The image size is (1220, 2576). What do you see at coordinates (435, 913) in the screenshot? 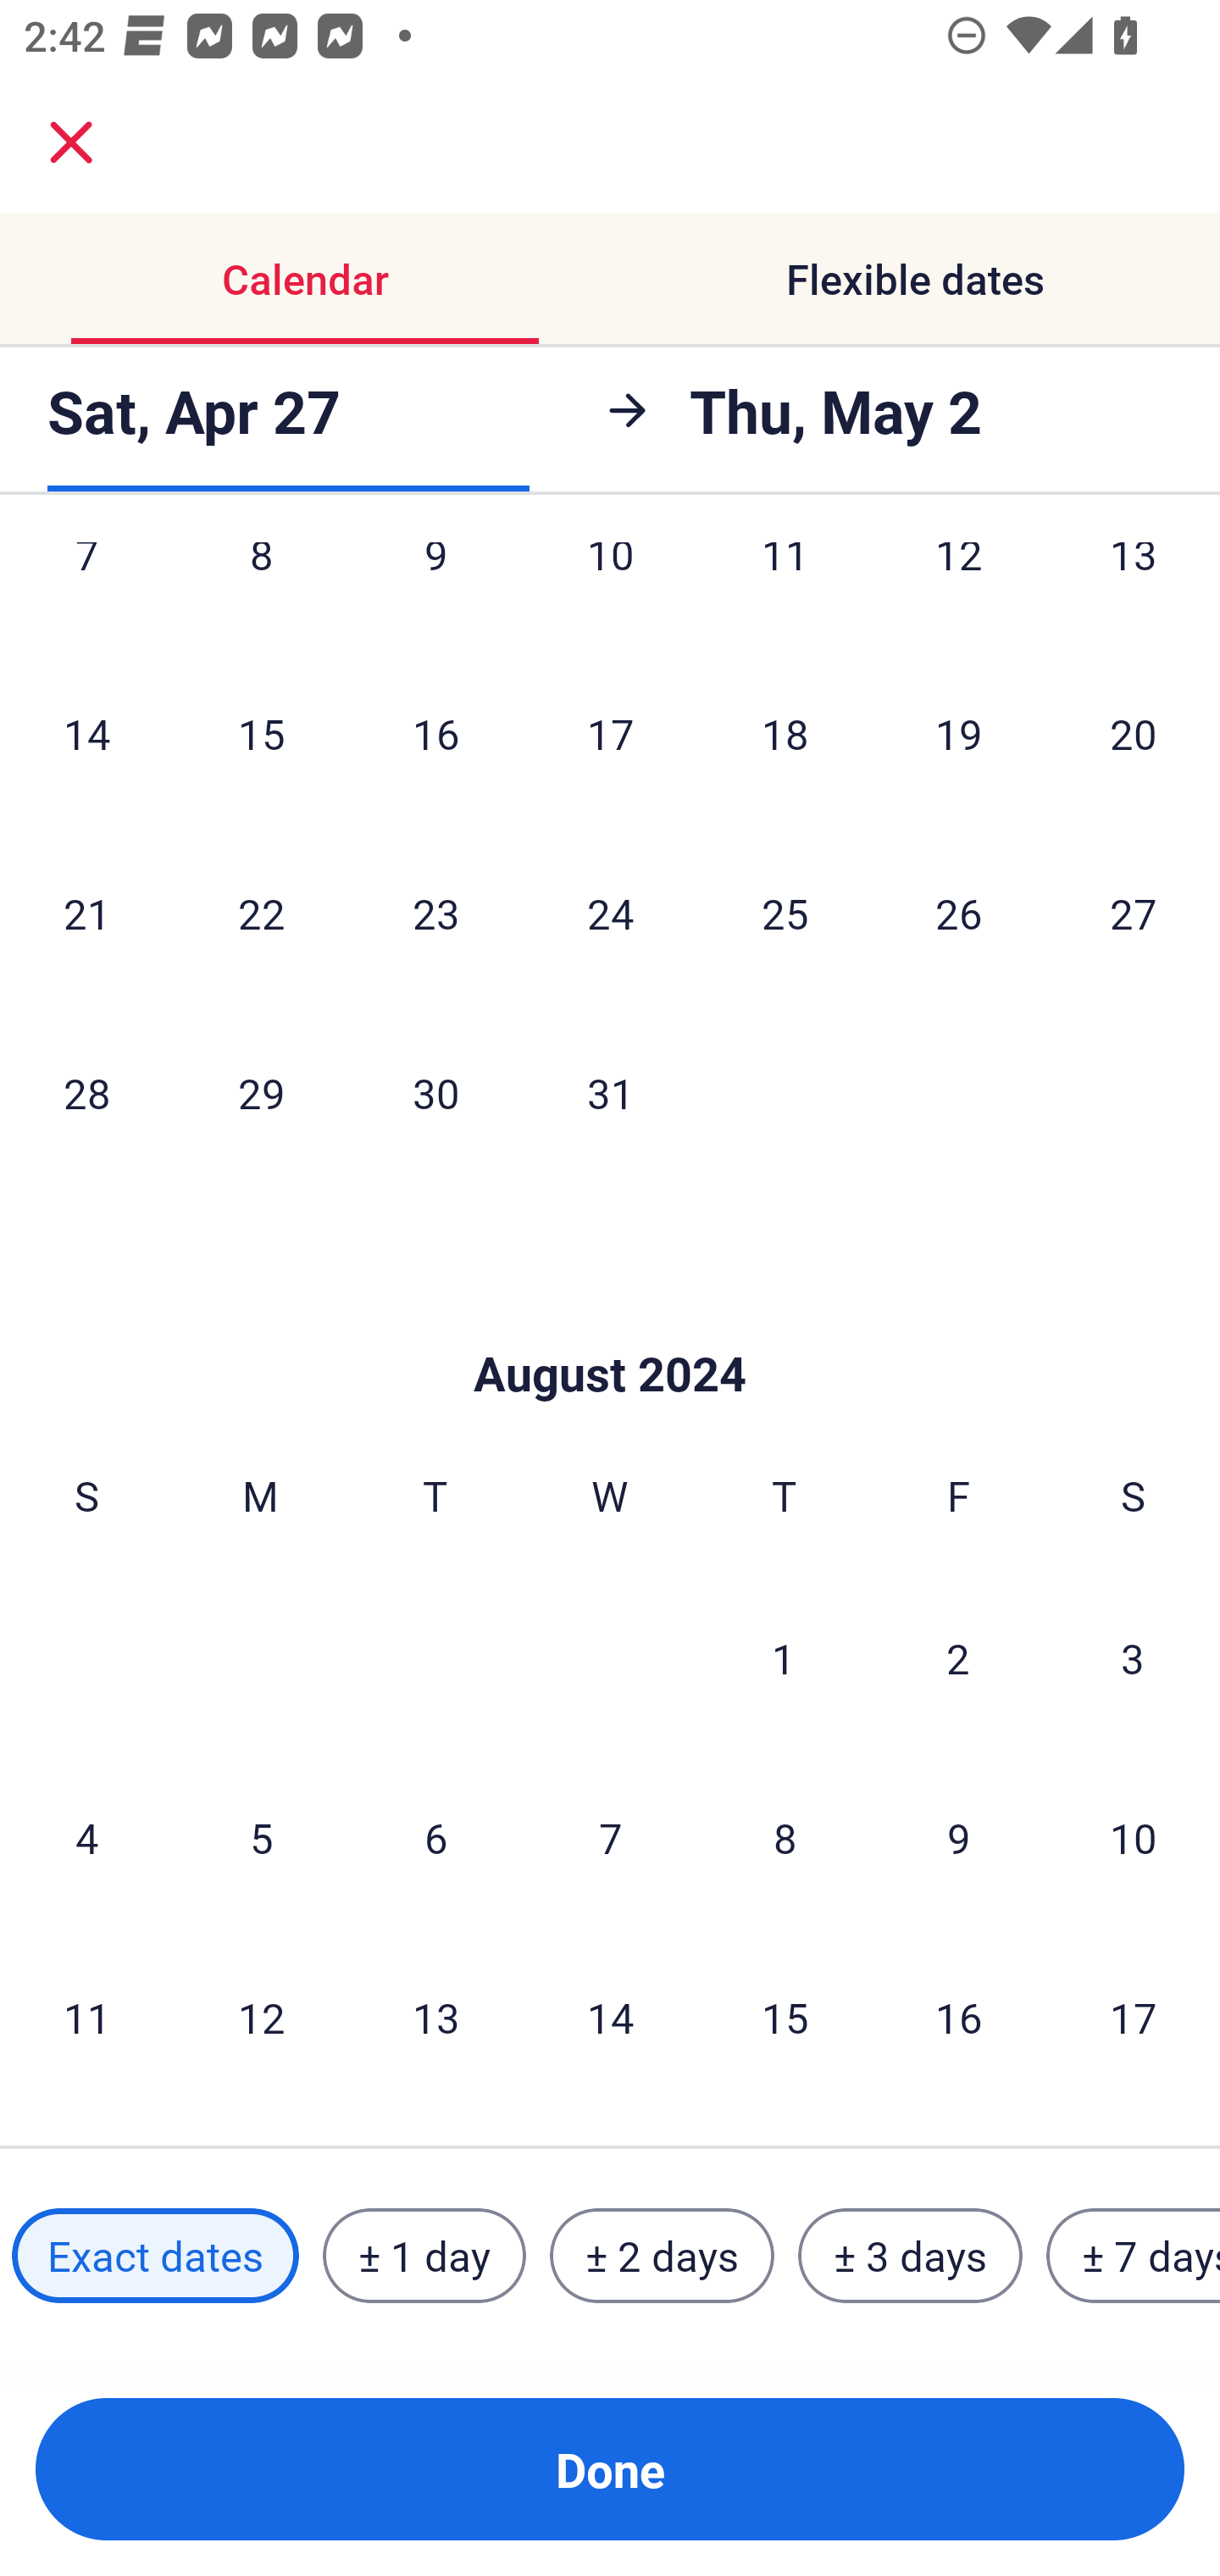
I see `23 Tuesday, July 23, 2024` at bounding box center [435, 913].